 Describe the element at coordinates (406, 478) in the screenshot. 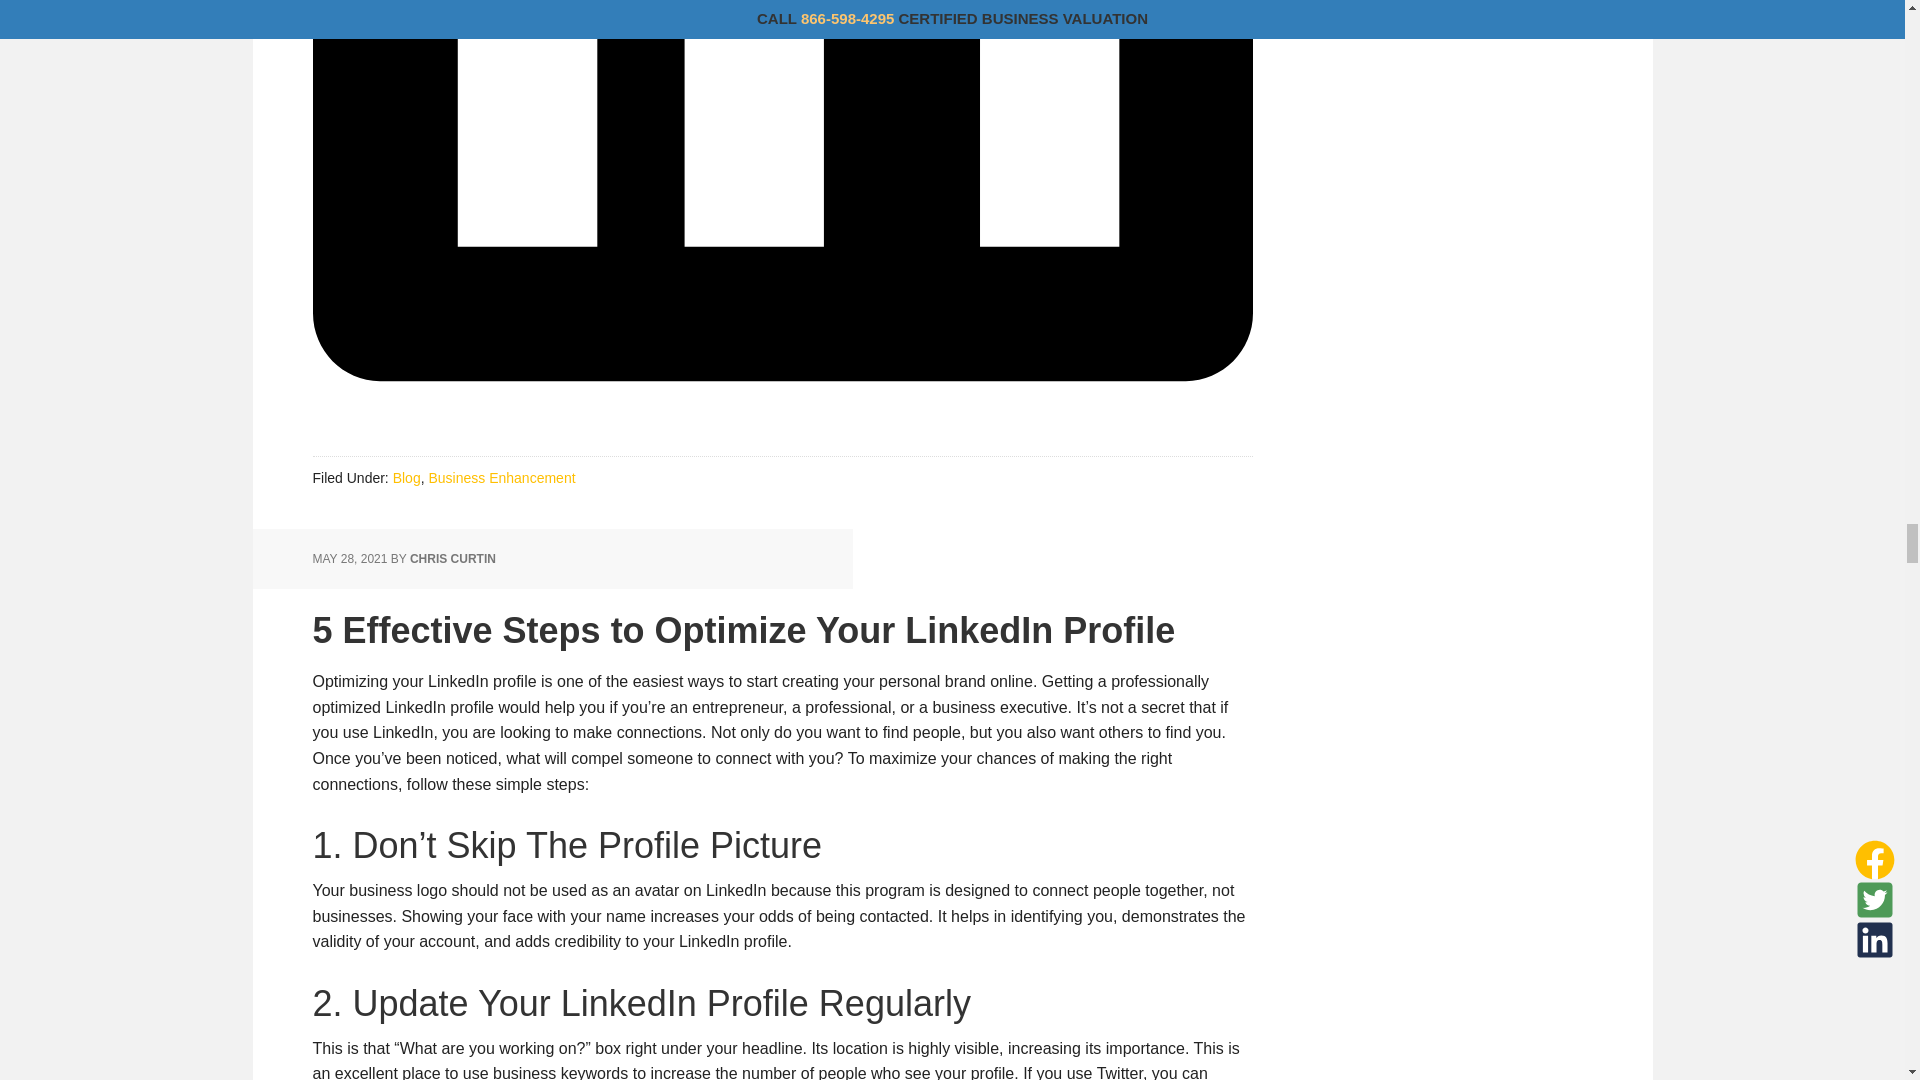

I see `Blog` at that location.